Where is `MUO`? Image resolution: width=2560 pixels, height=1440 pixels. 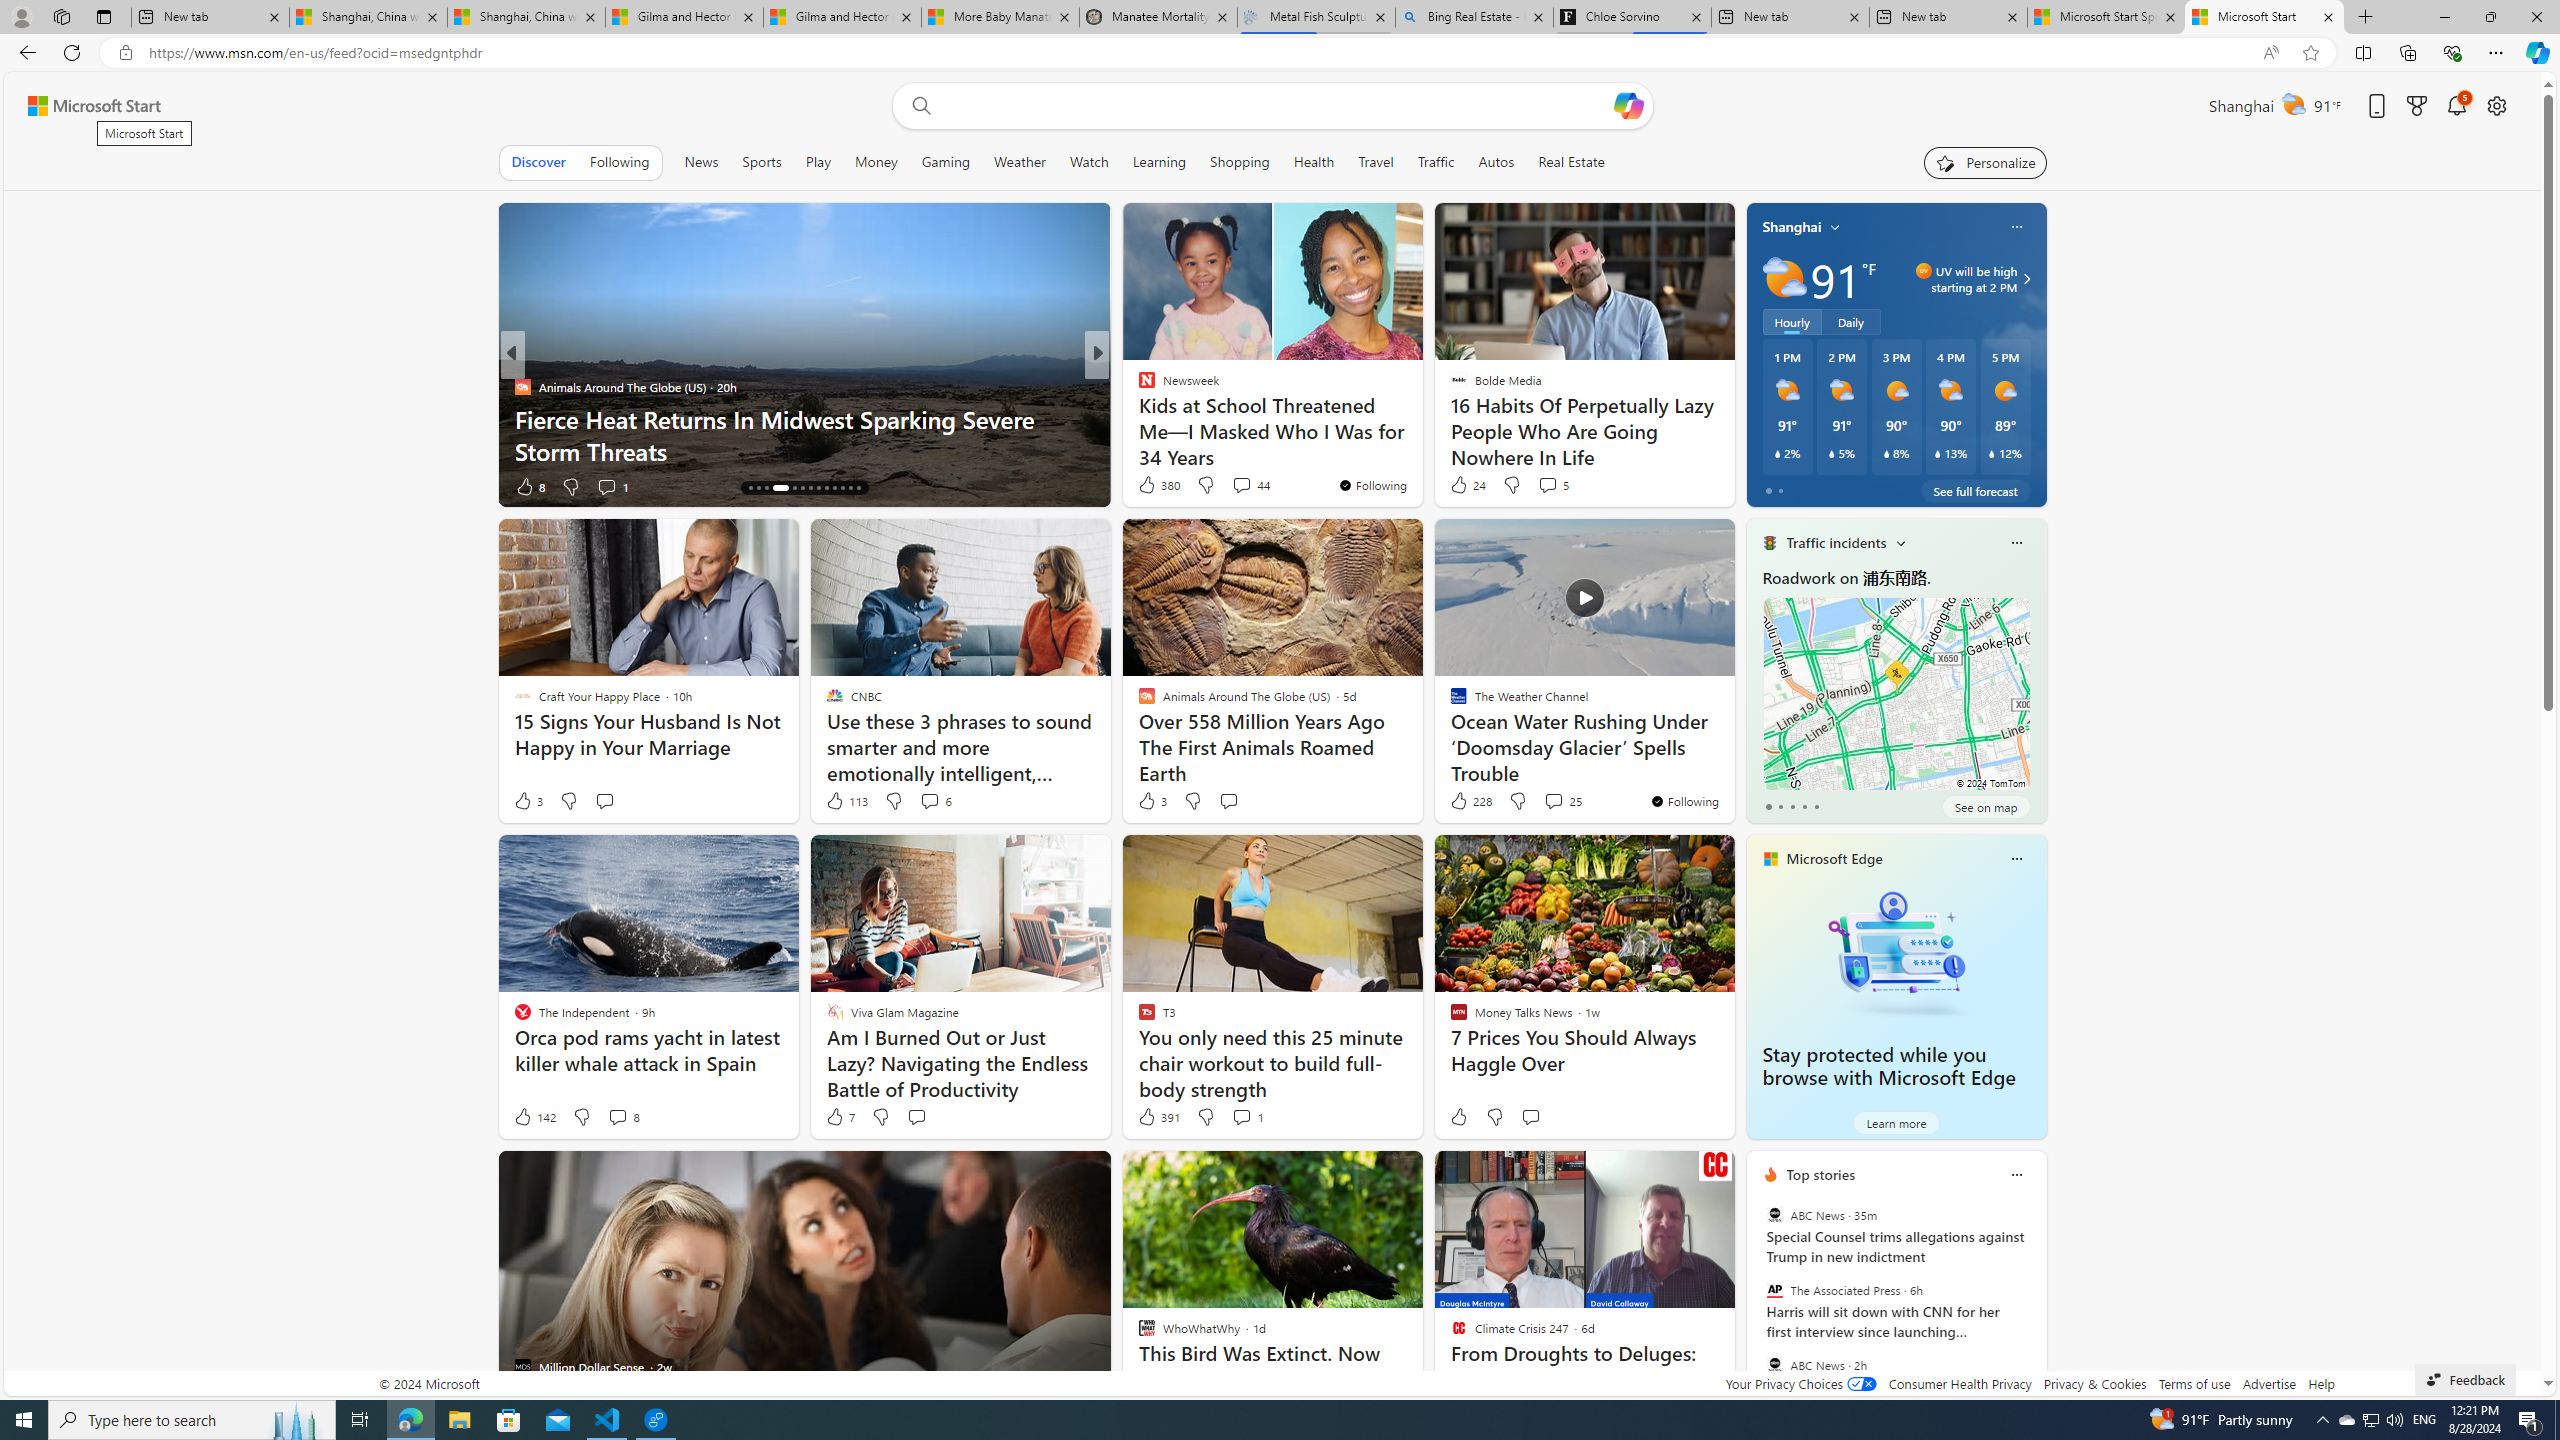
MUO is located at coordinates (1137, 418).